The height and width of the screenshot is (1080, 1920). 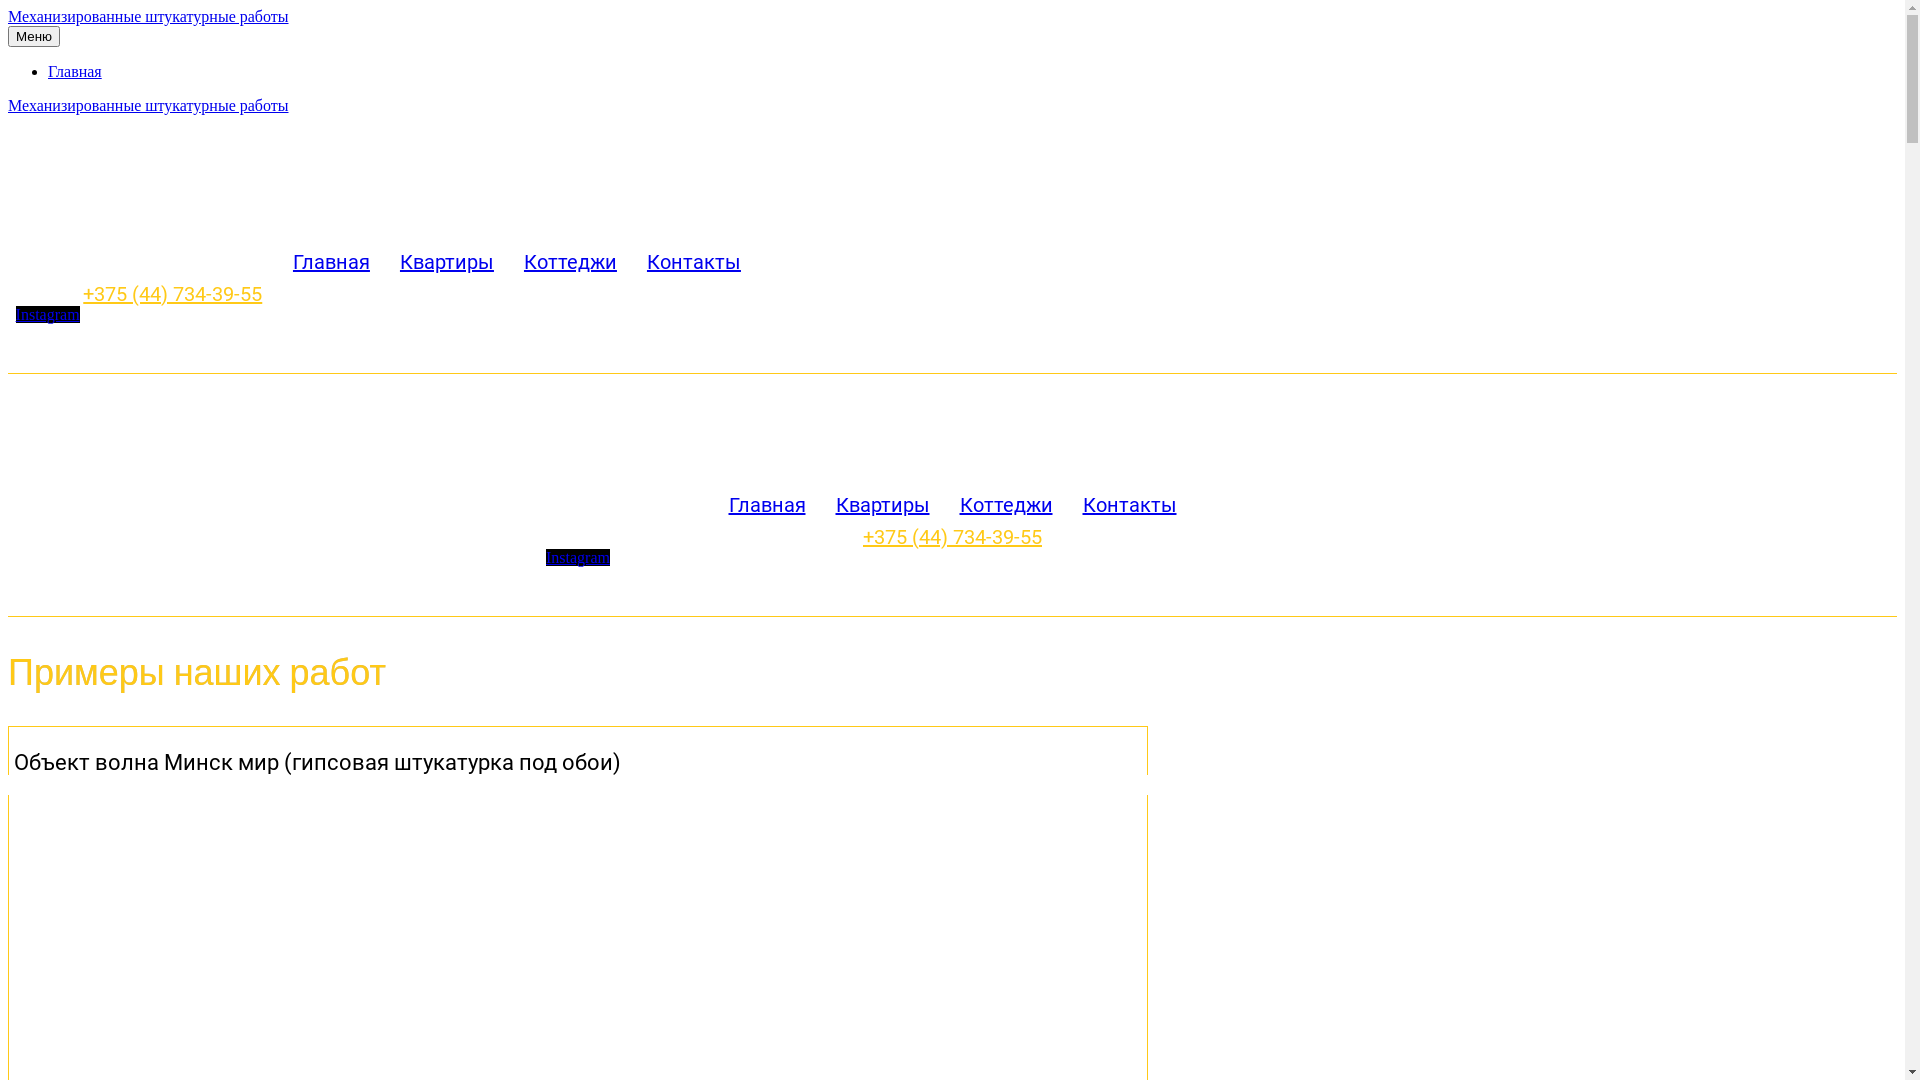 I want to click on +375 (44) 734-39-55, so click(x=172, y=294).